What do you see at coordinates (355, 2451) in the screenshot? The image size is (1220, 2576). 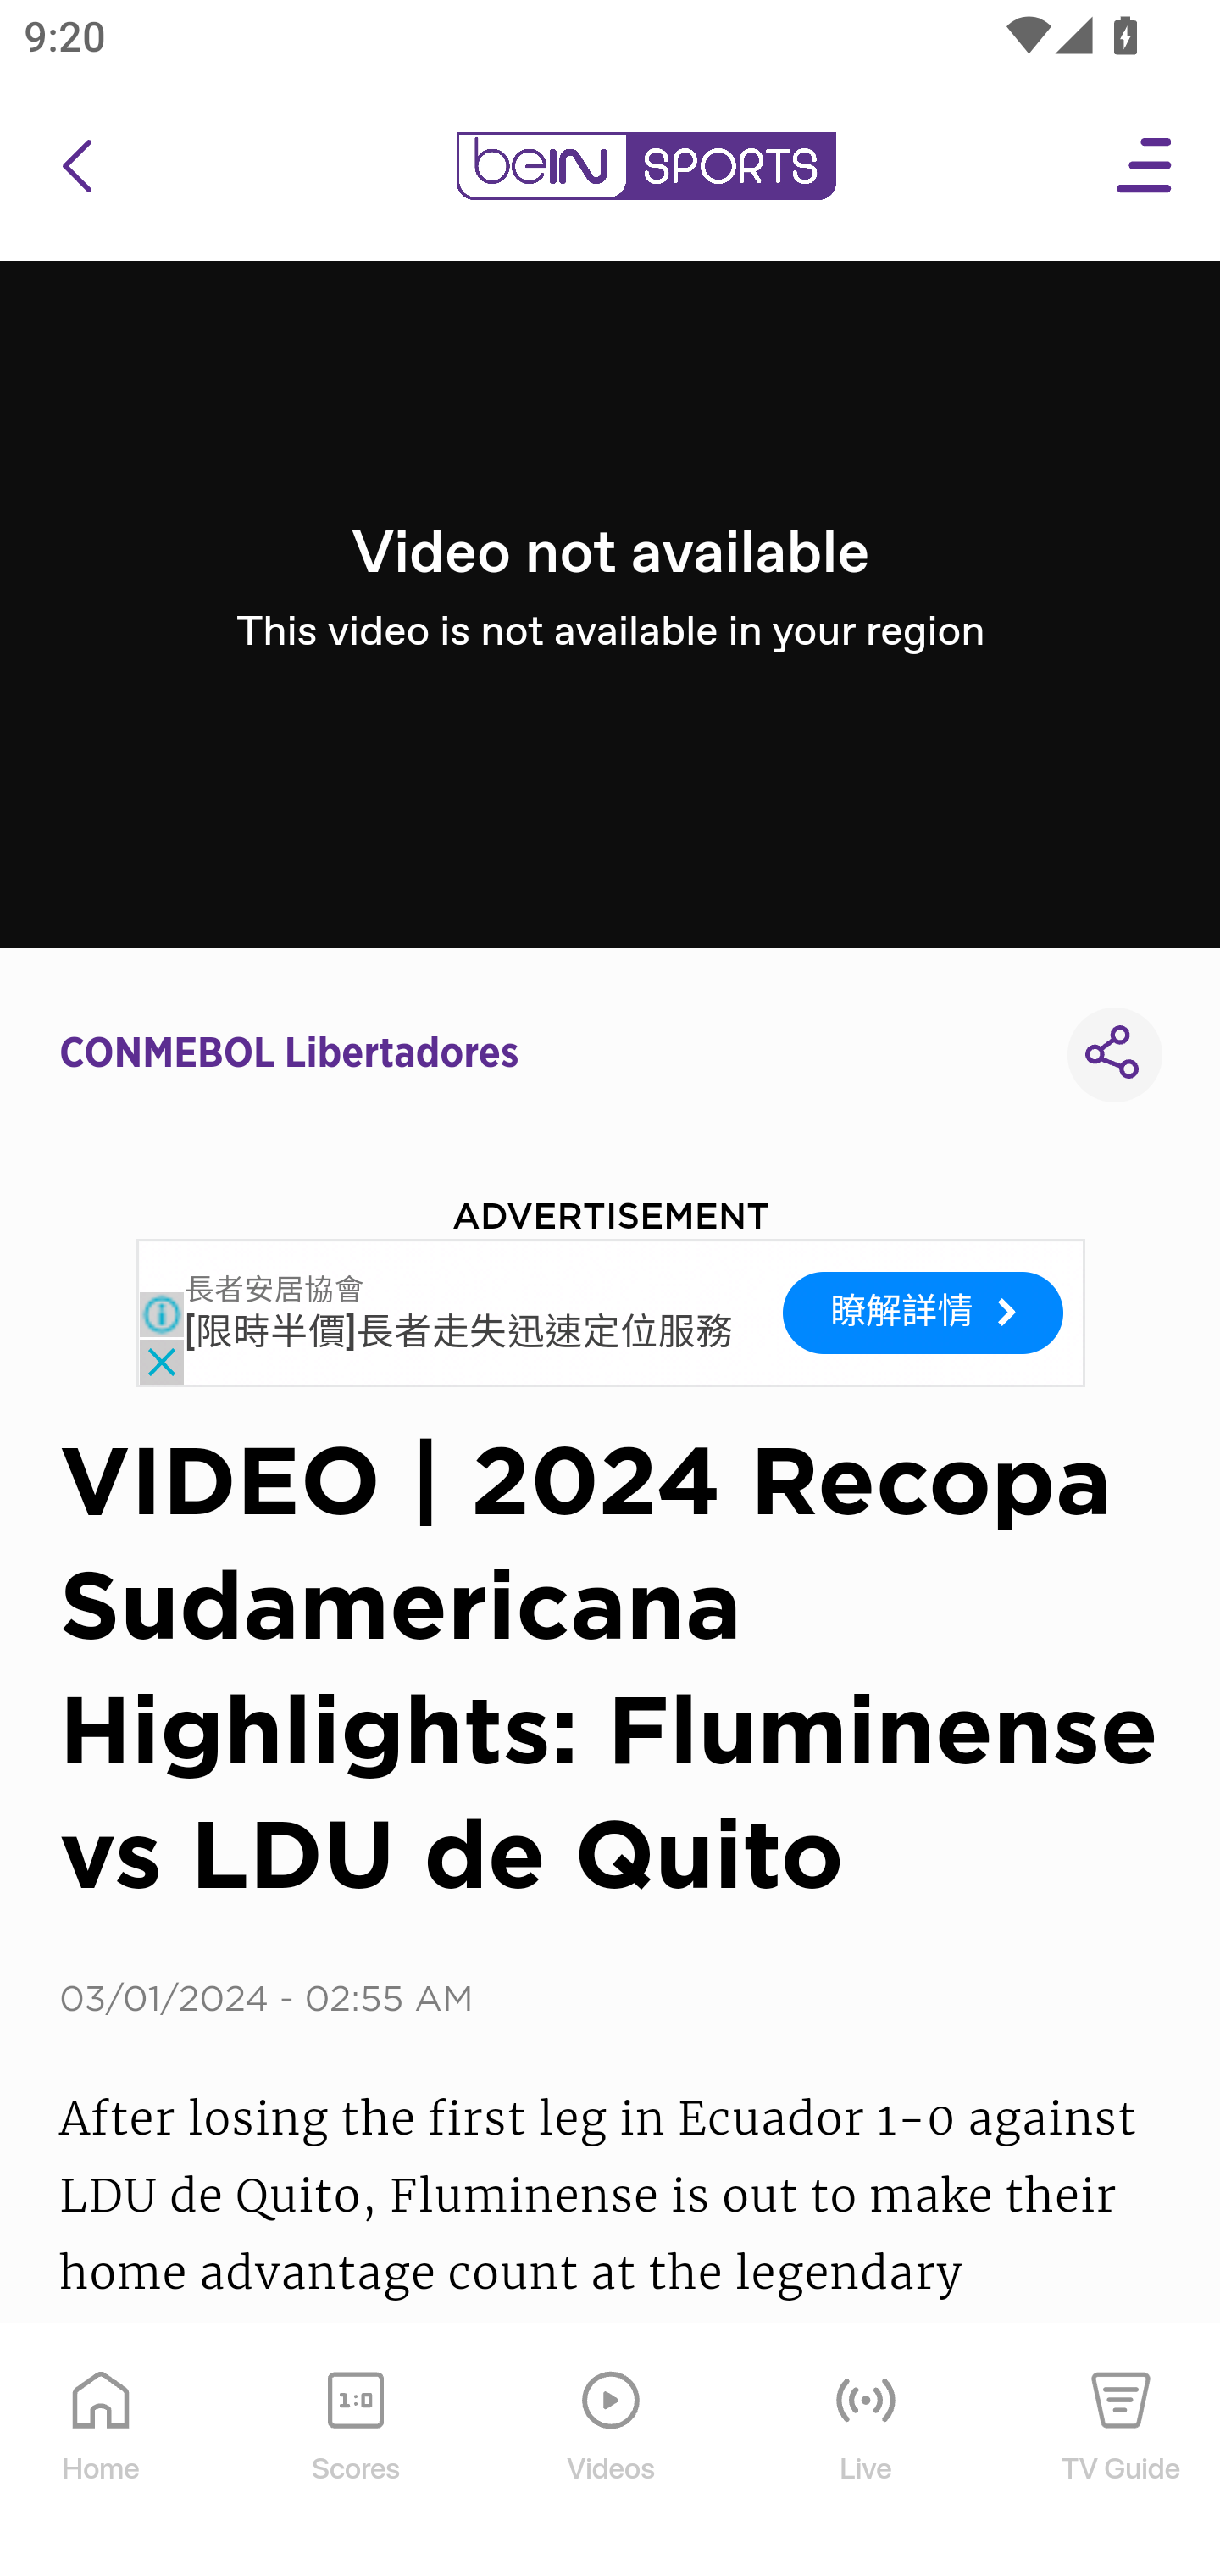 I see `Scores Scores Icon Scores` at bounding box center [355, 2451].